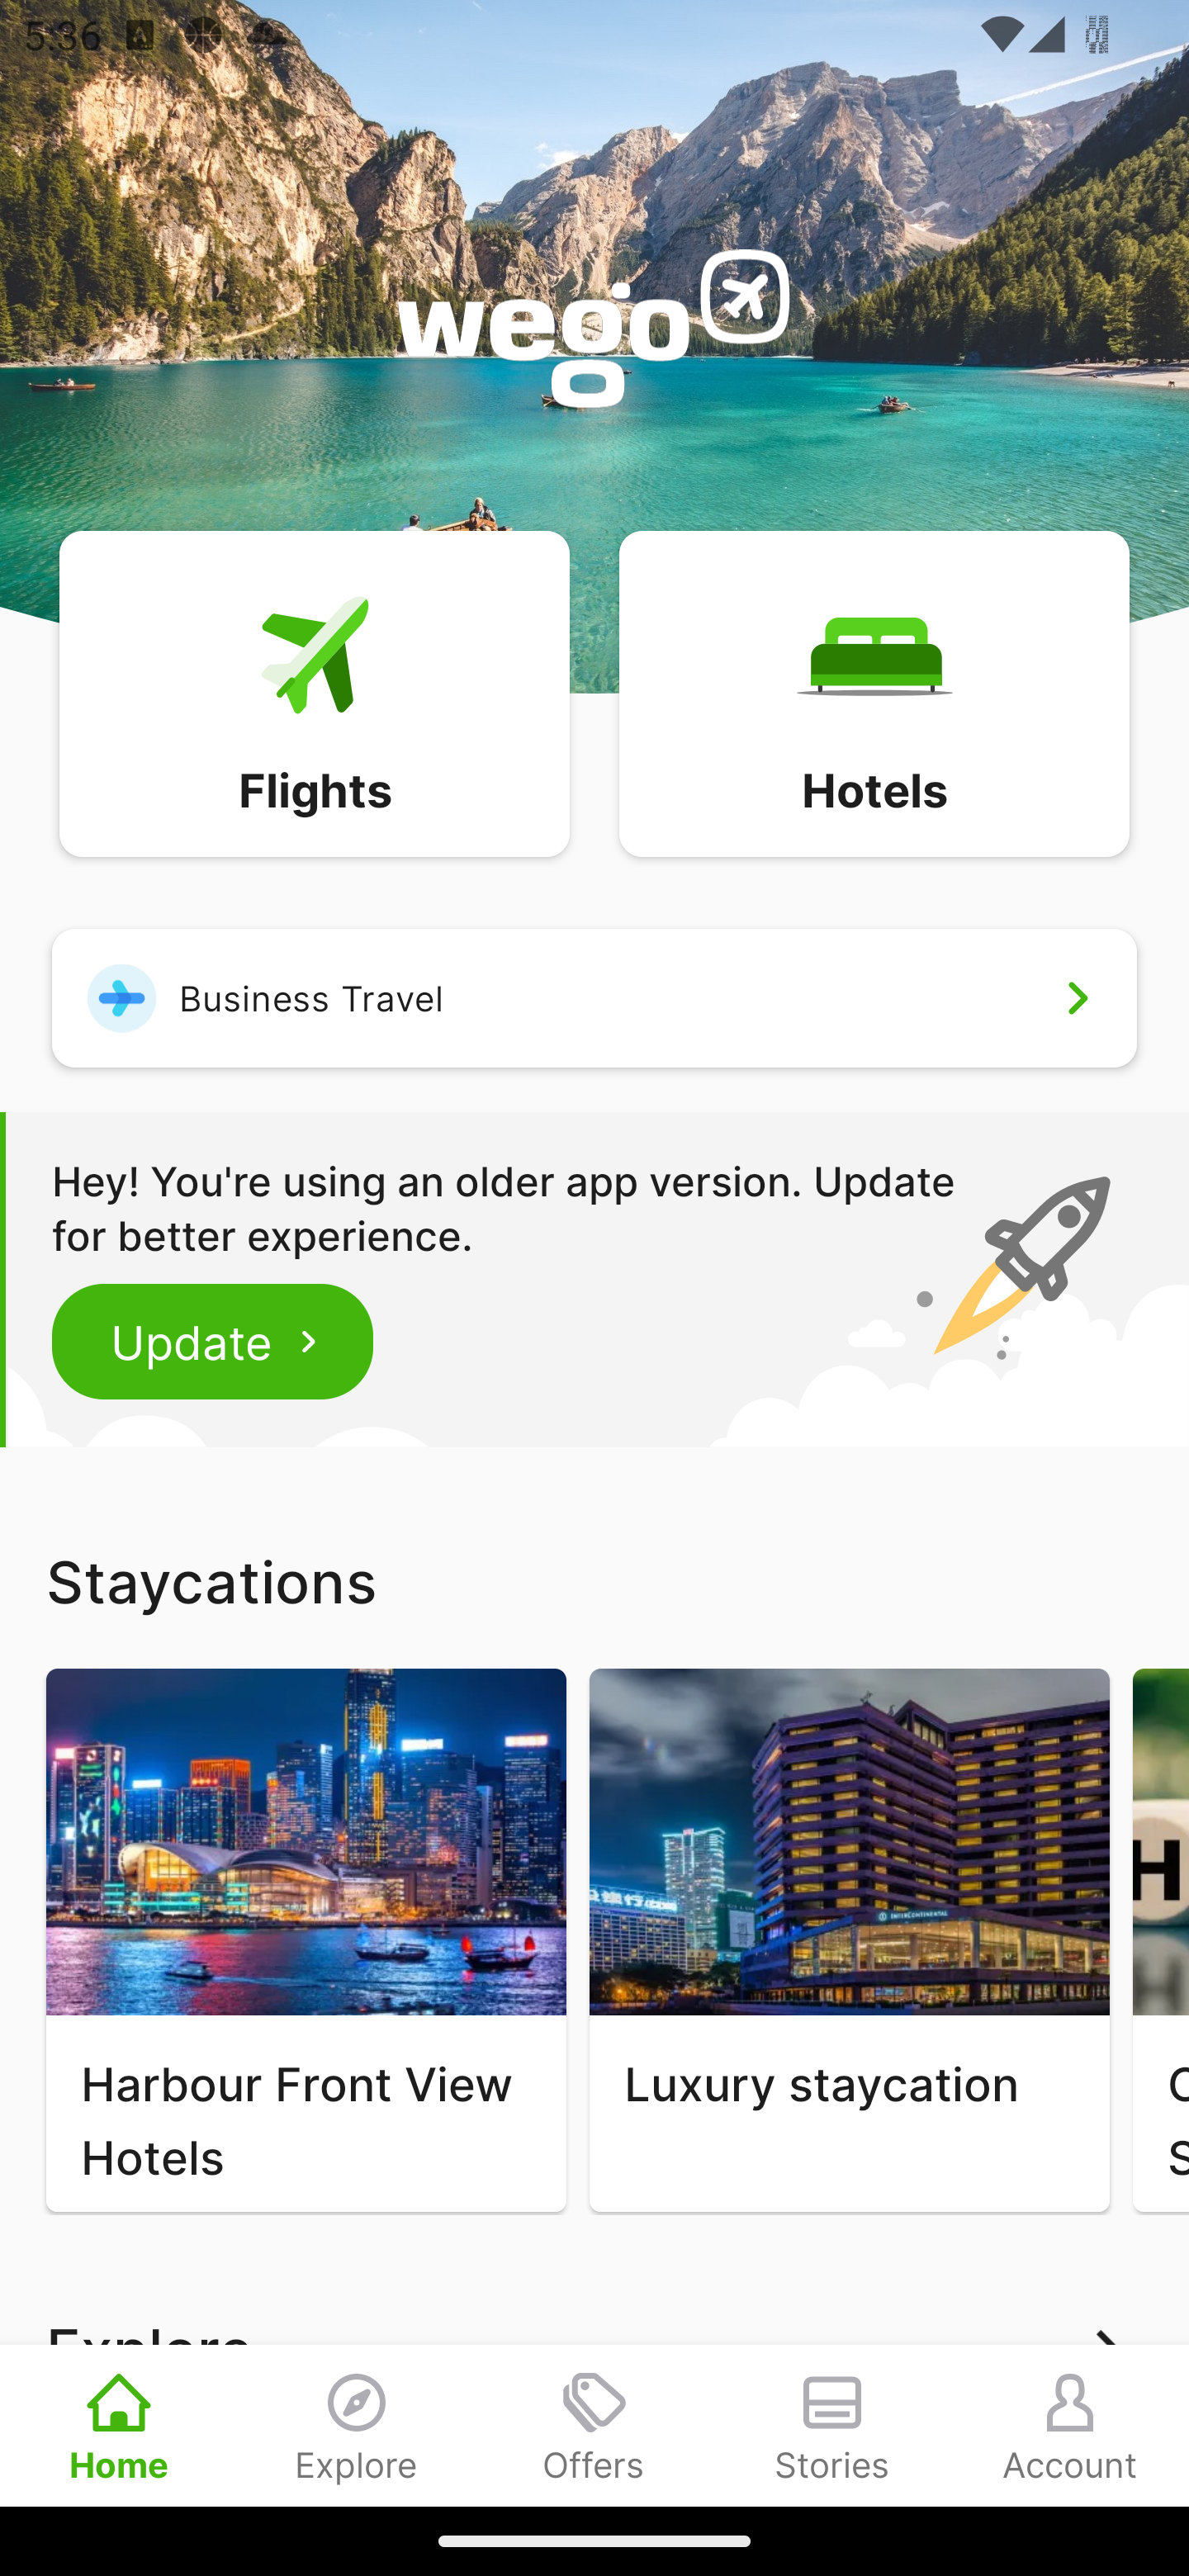 This screenshot has height=2576, width=1189. What do you see at coordinates (594, 2425) in the screenshot?
I see `Offers` at bounding box center [594, 2425].